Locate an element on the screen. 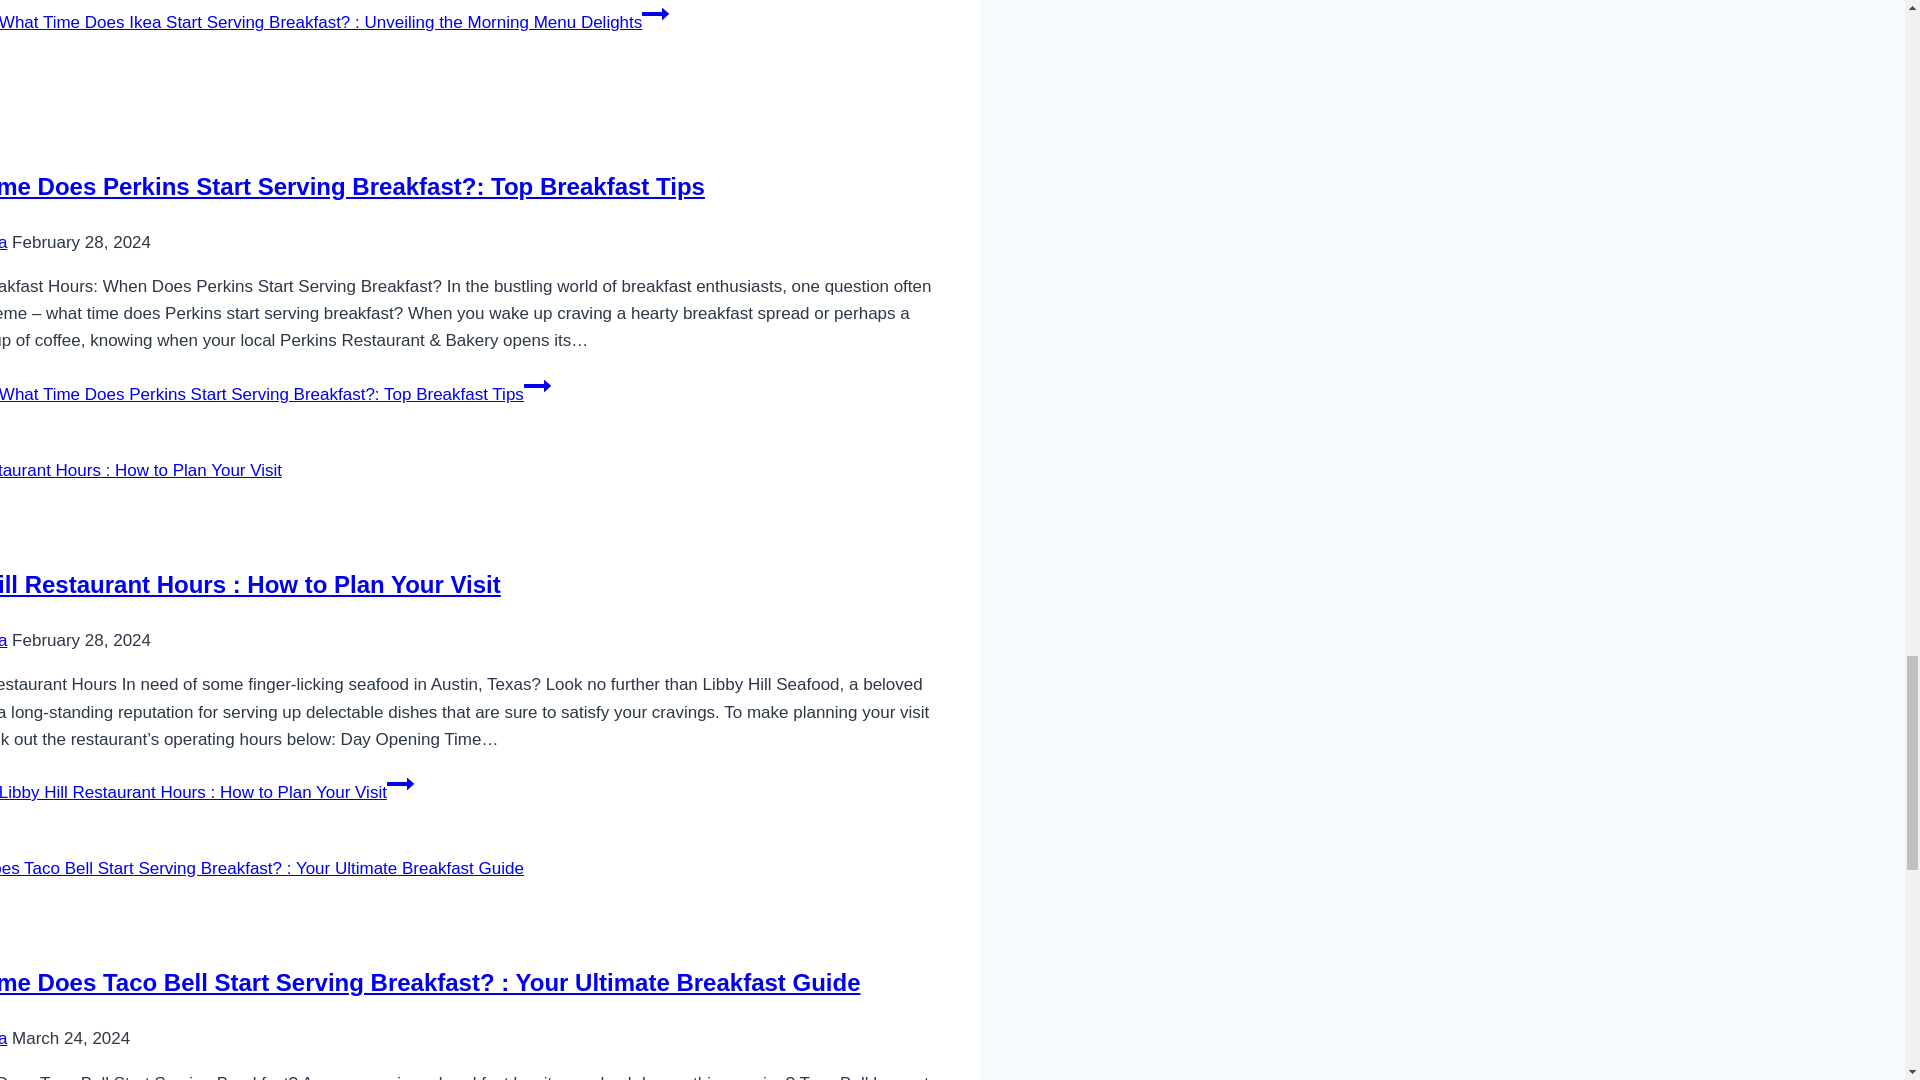  Libby Hill Restaurant Hours : How to Plan Your Visit is located at coordinates (250, 584).